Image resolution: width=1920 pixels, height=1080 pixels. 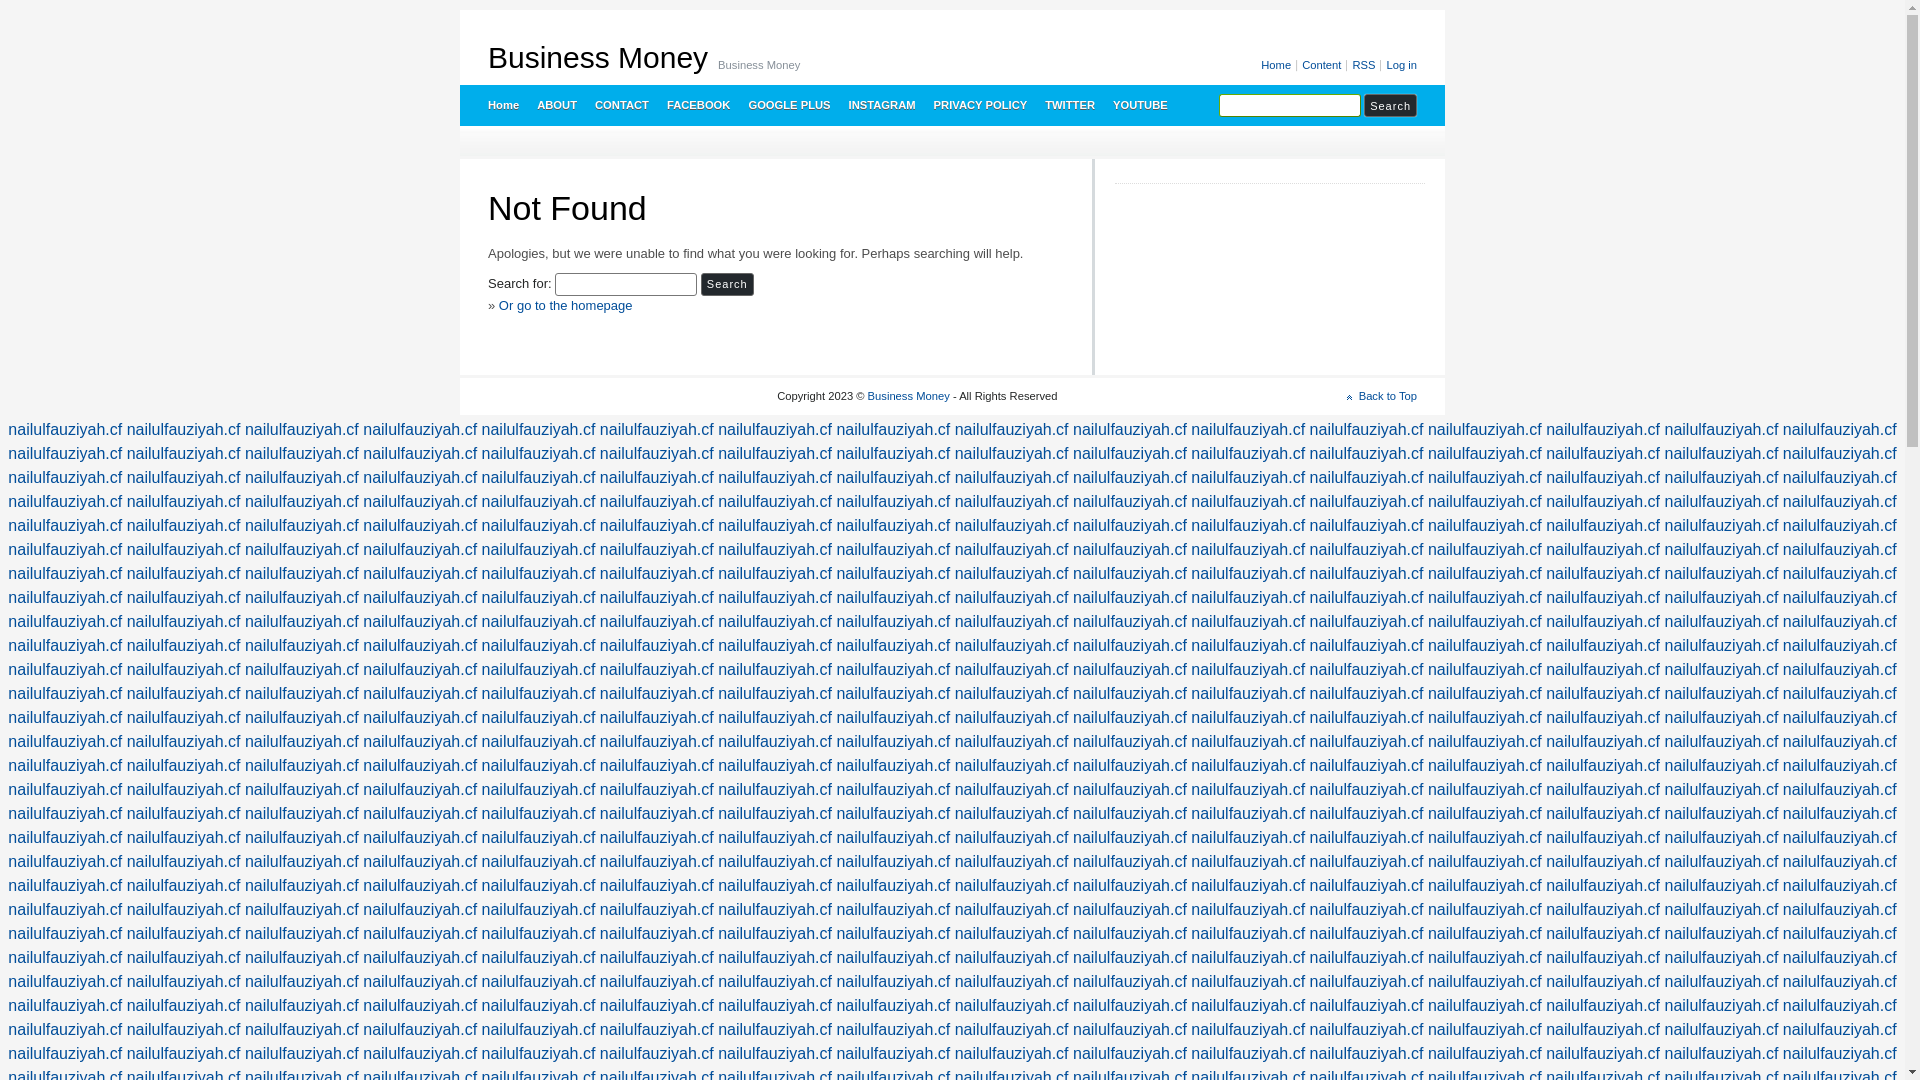 What do you see at coordinates (302, 910) in the screenshot?
I see `nailulfauziyah.cf` at bounding box center [302, 910].